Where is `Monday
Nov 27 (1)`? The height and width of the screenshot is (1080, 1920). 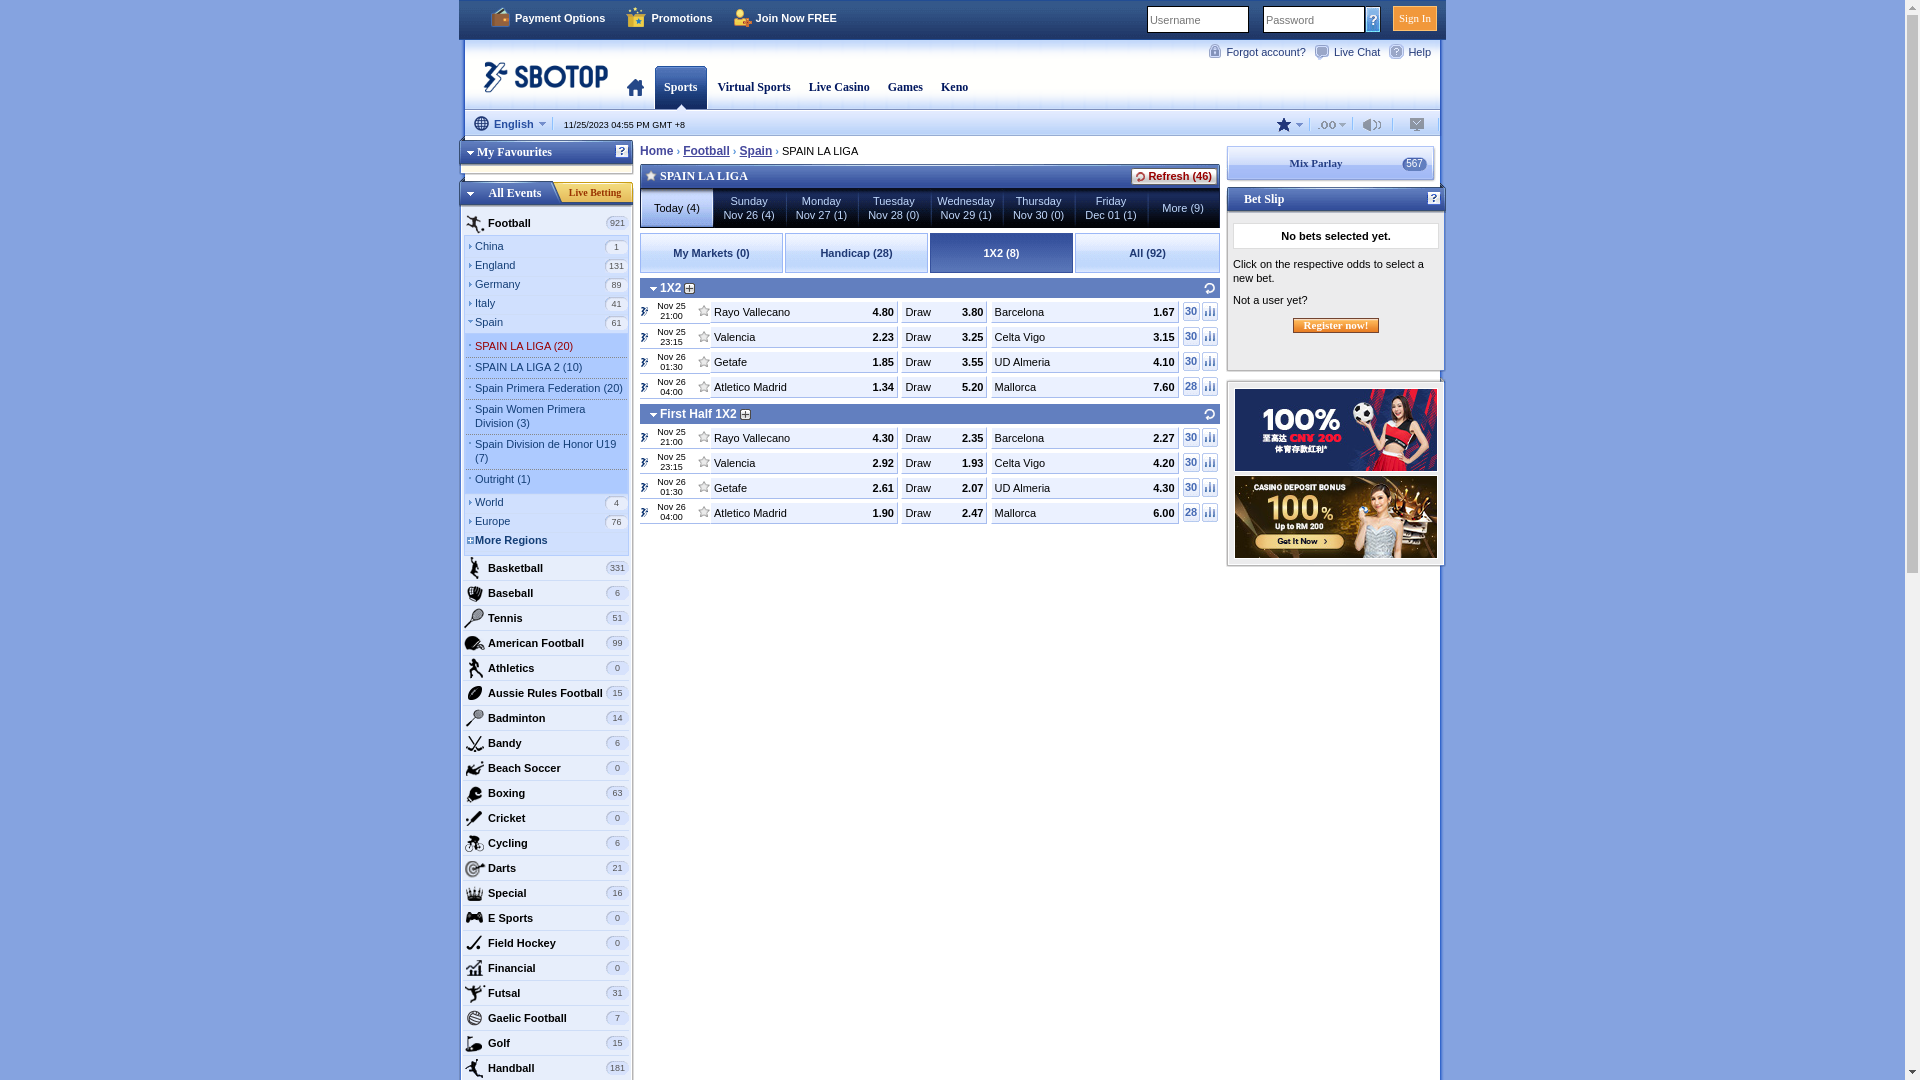
Monday
Nov 27 (1) is located at coordinates (821, 208).